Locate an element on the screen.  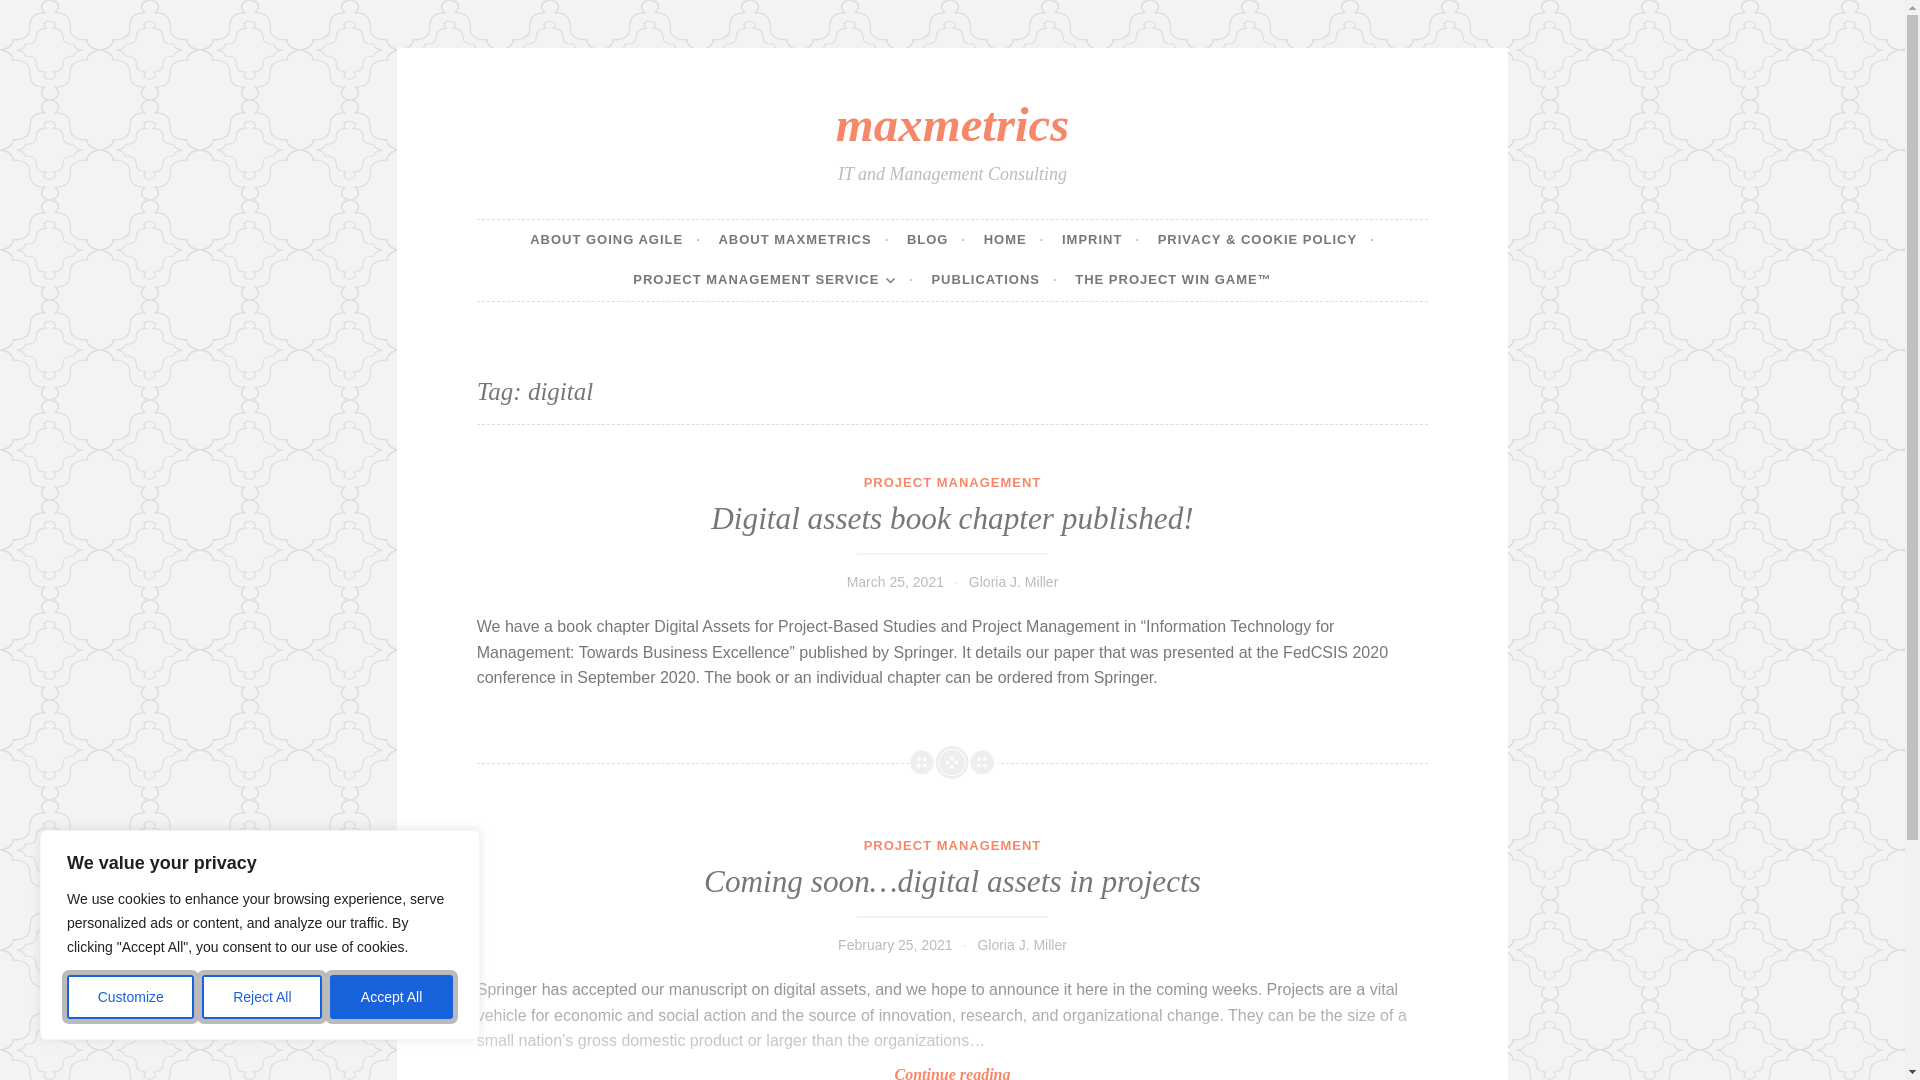
March 25, 2021 is located at coordinates (895, 581).